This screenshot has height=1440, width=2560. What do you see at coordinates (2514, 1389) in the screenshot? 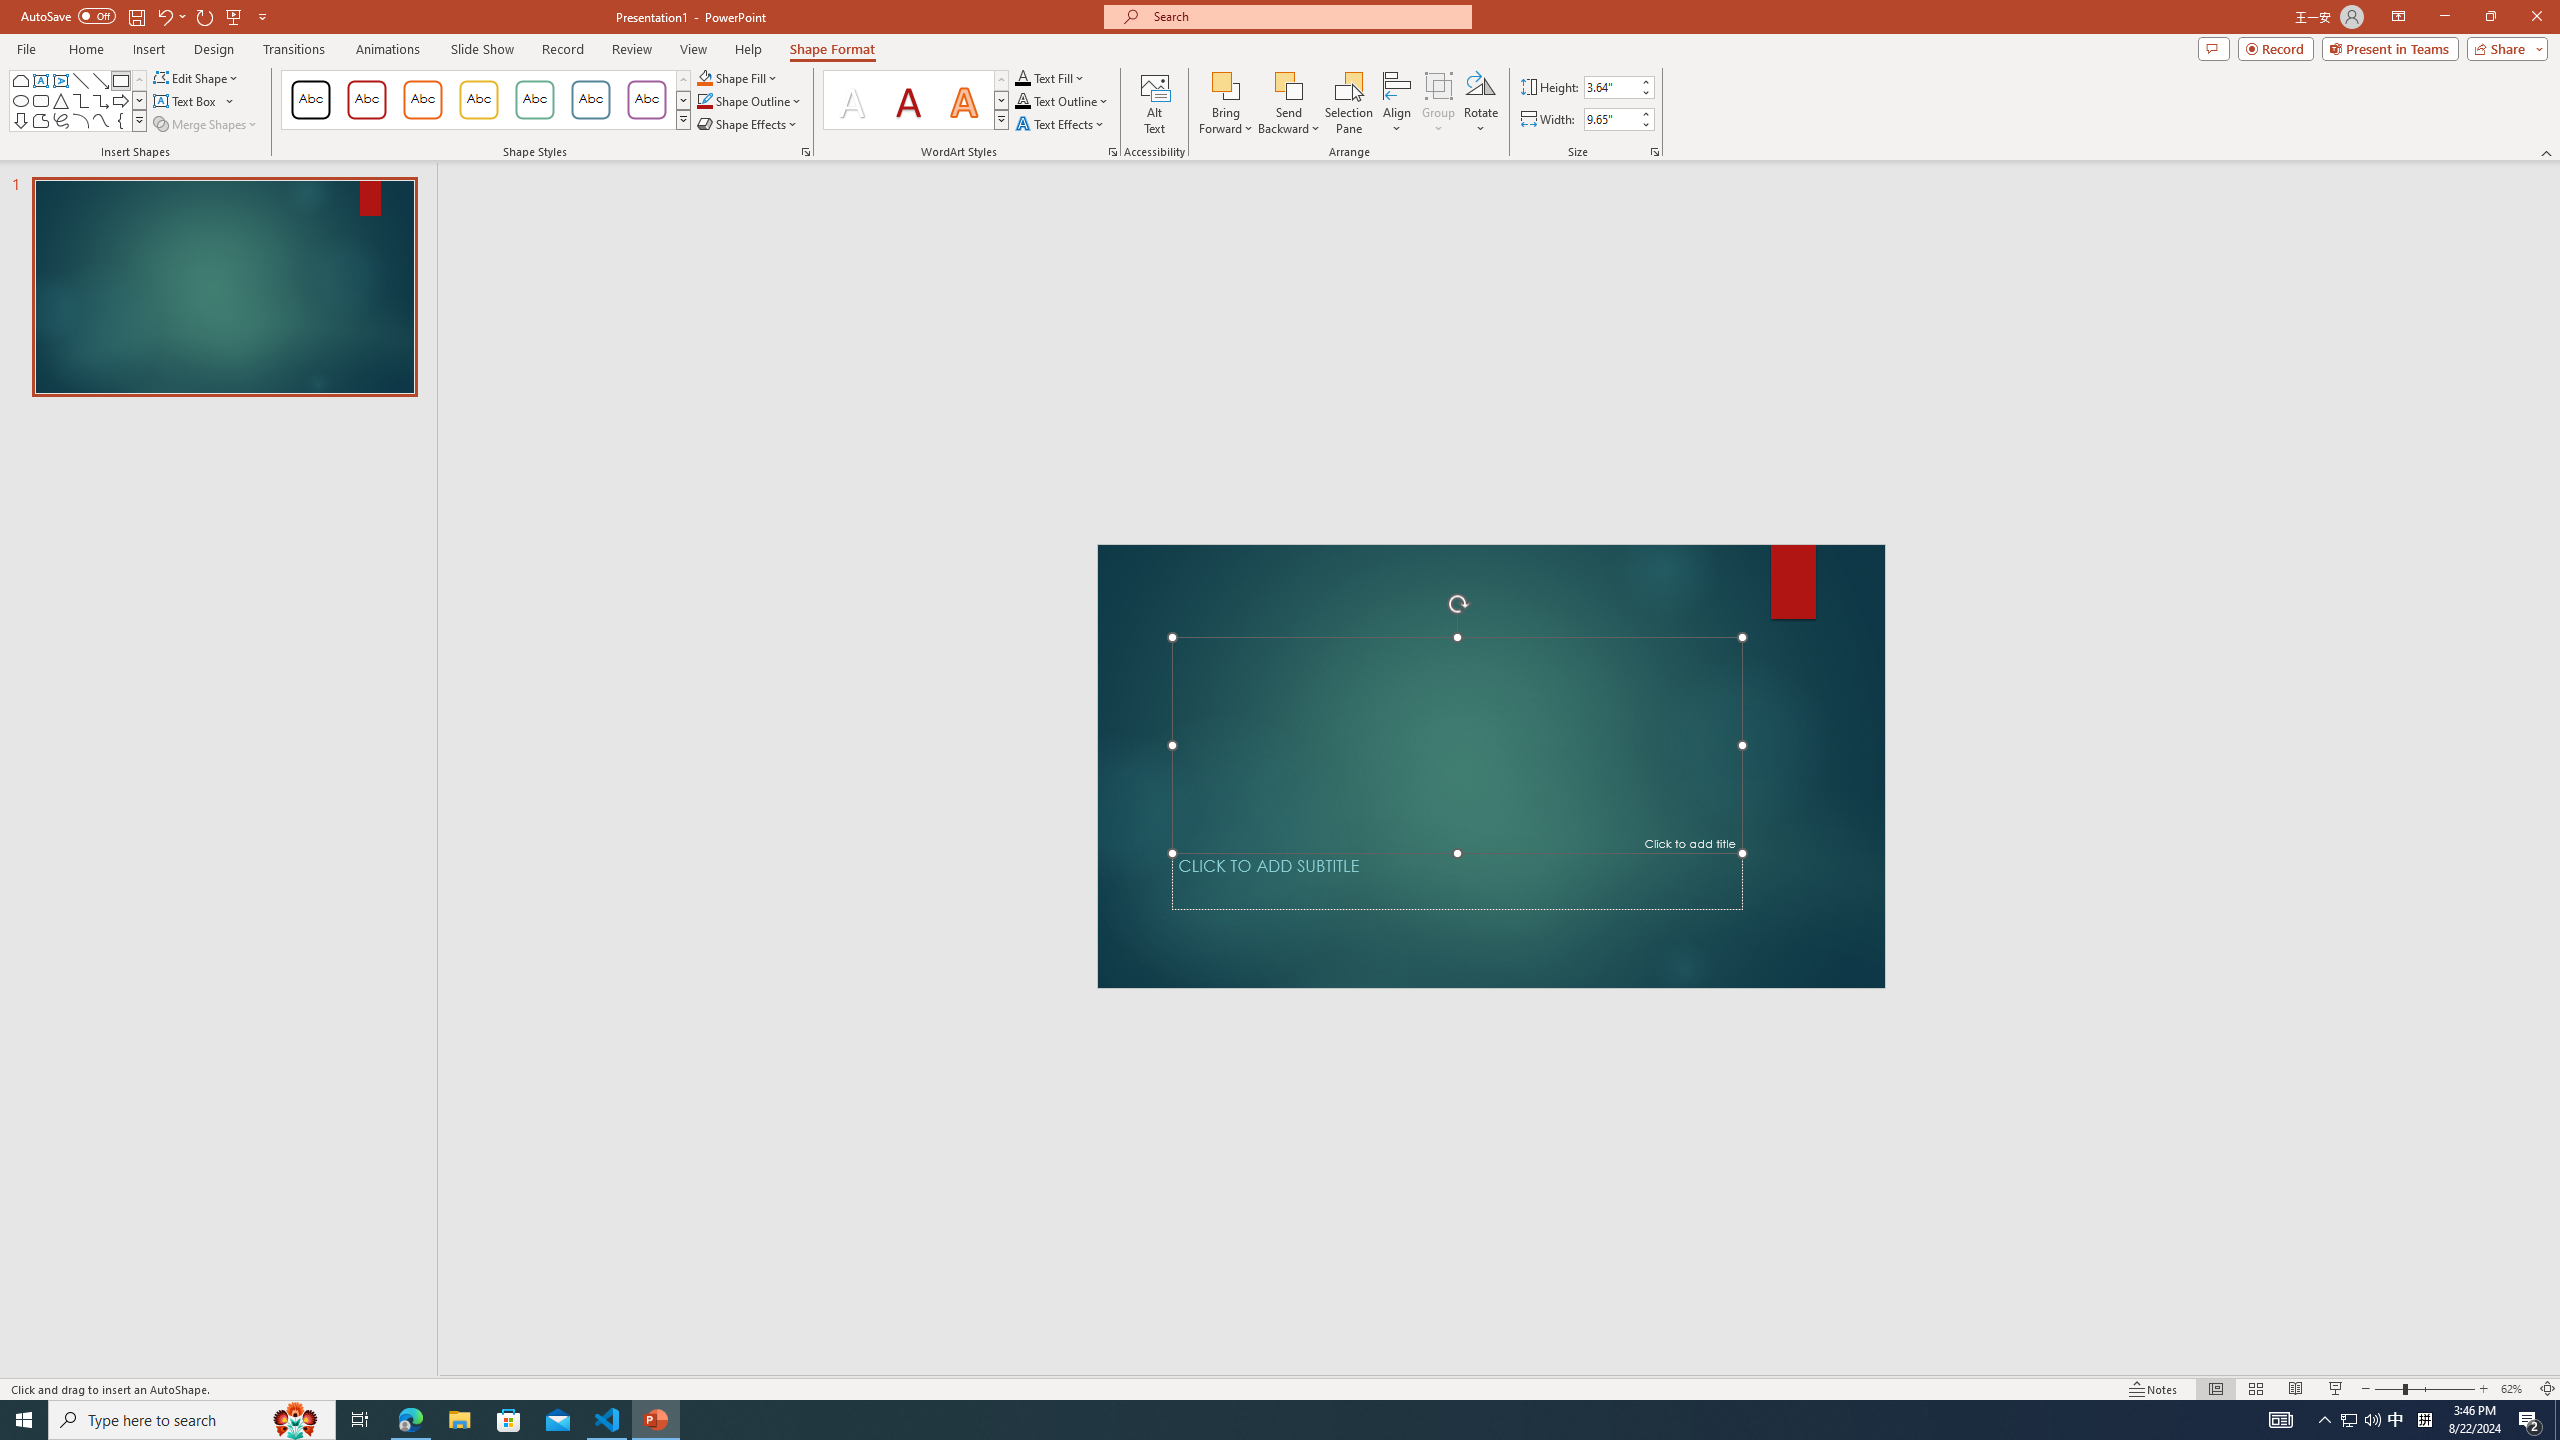
I see `Zoom 62%` at bounding box center [2514, 1389].